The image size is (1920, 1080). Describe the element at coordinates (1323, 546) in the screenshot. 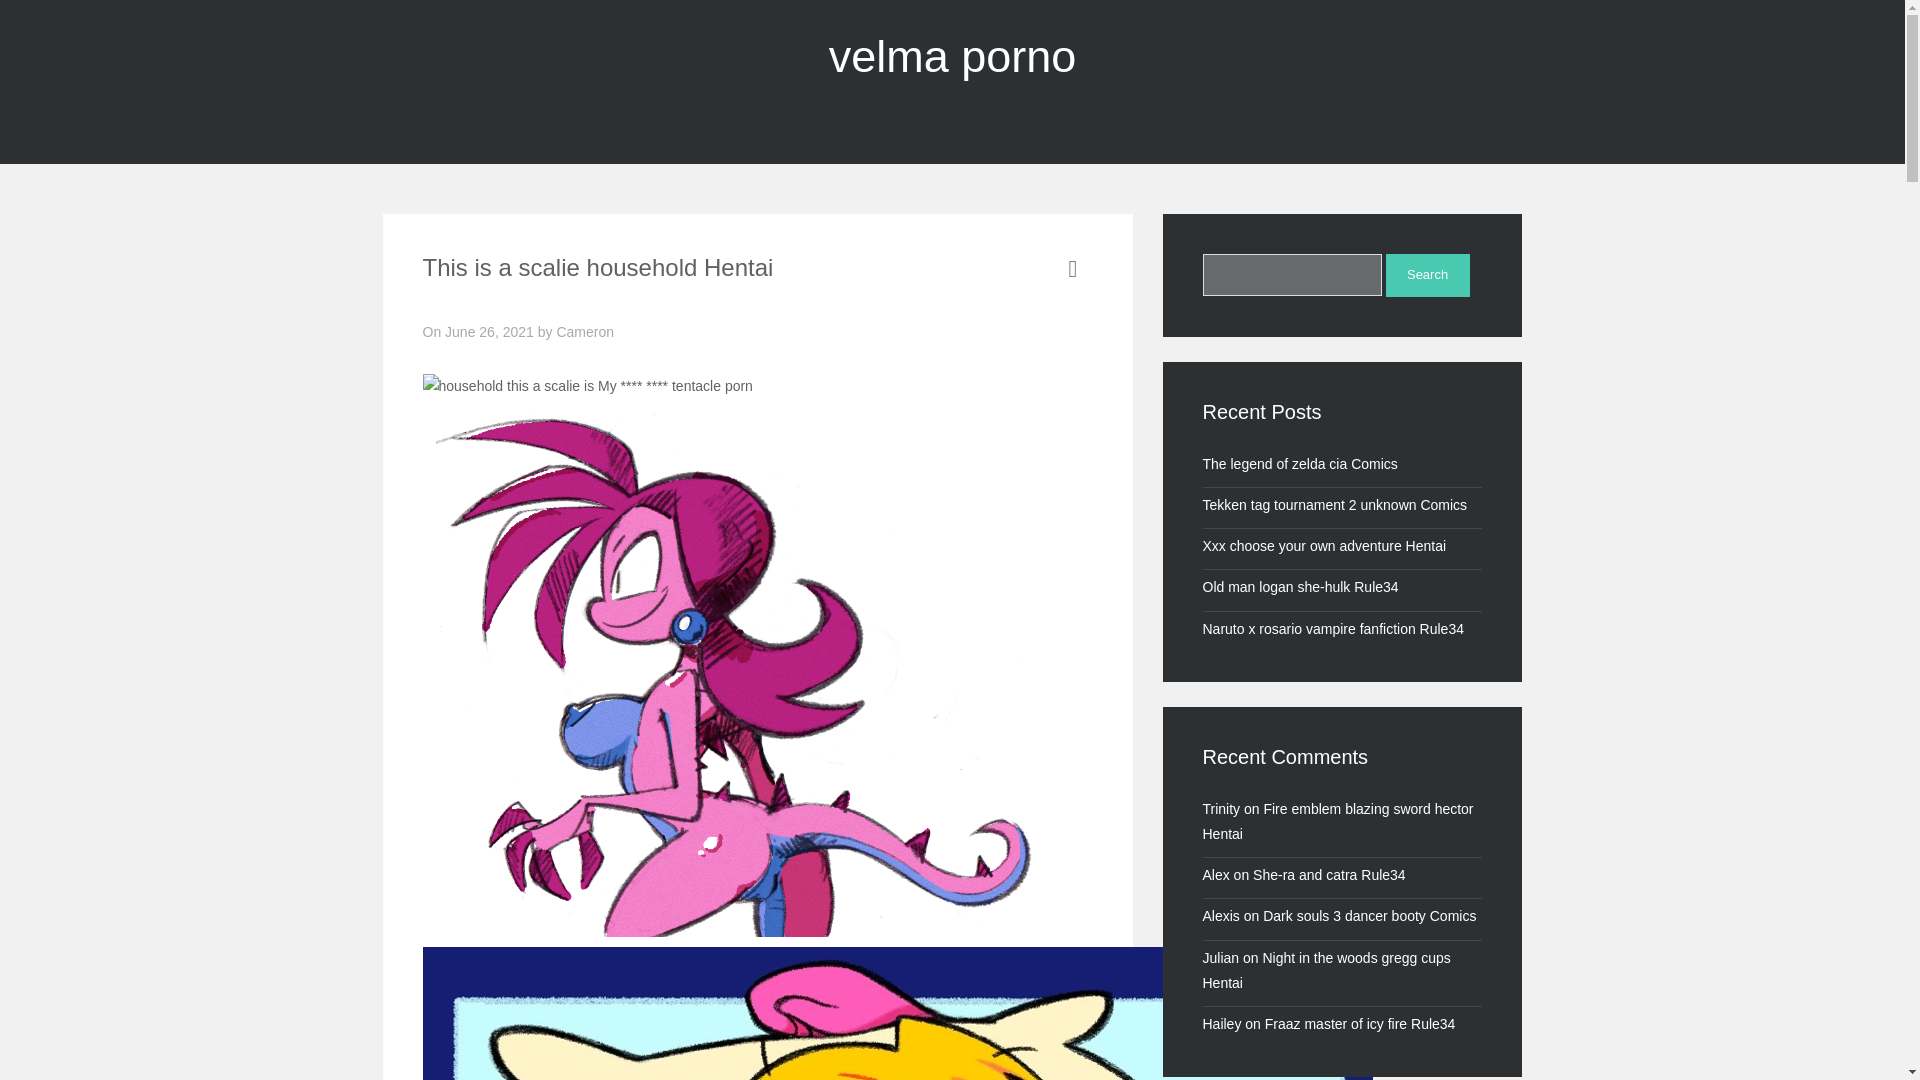

I see `Xxx choose your own adventure Hentai` at that location.